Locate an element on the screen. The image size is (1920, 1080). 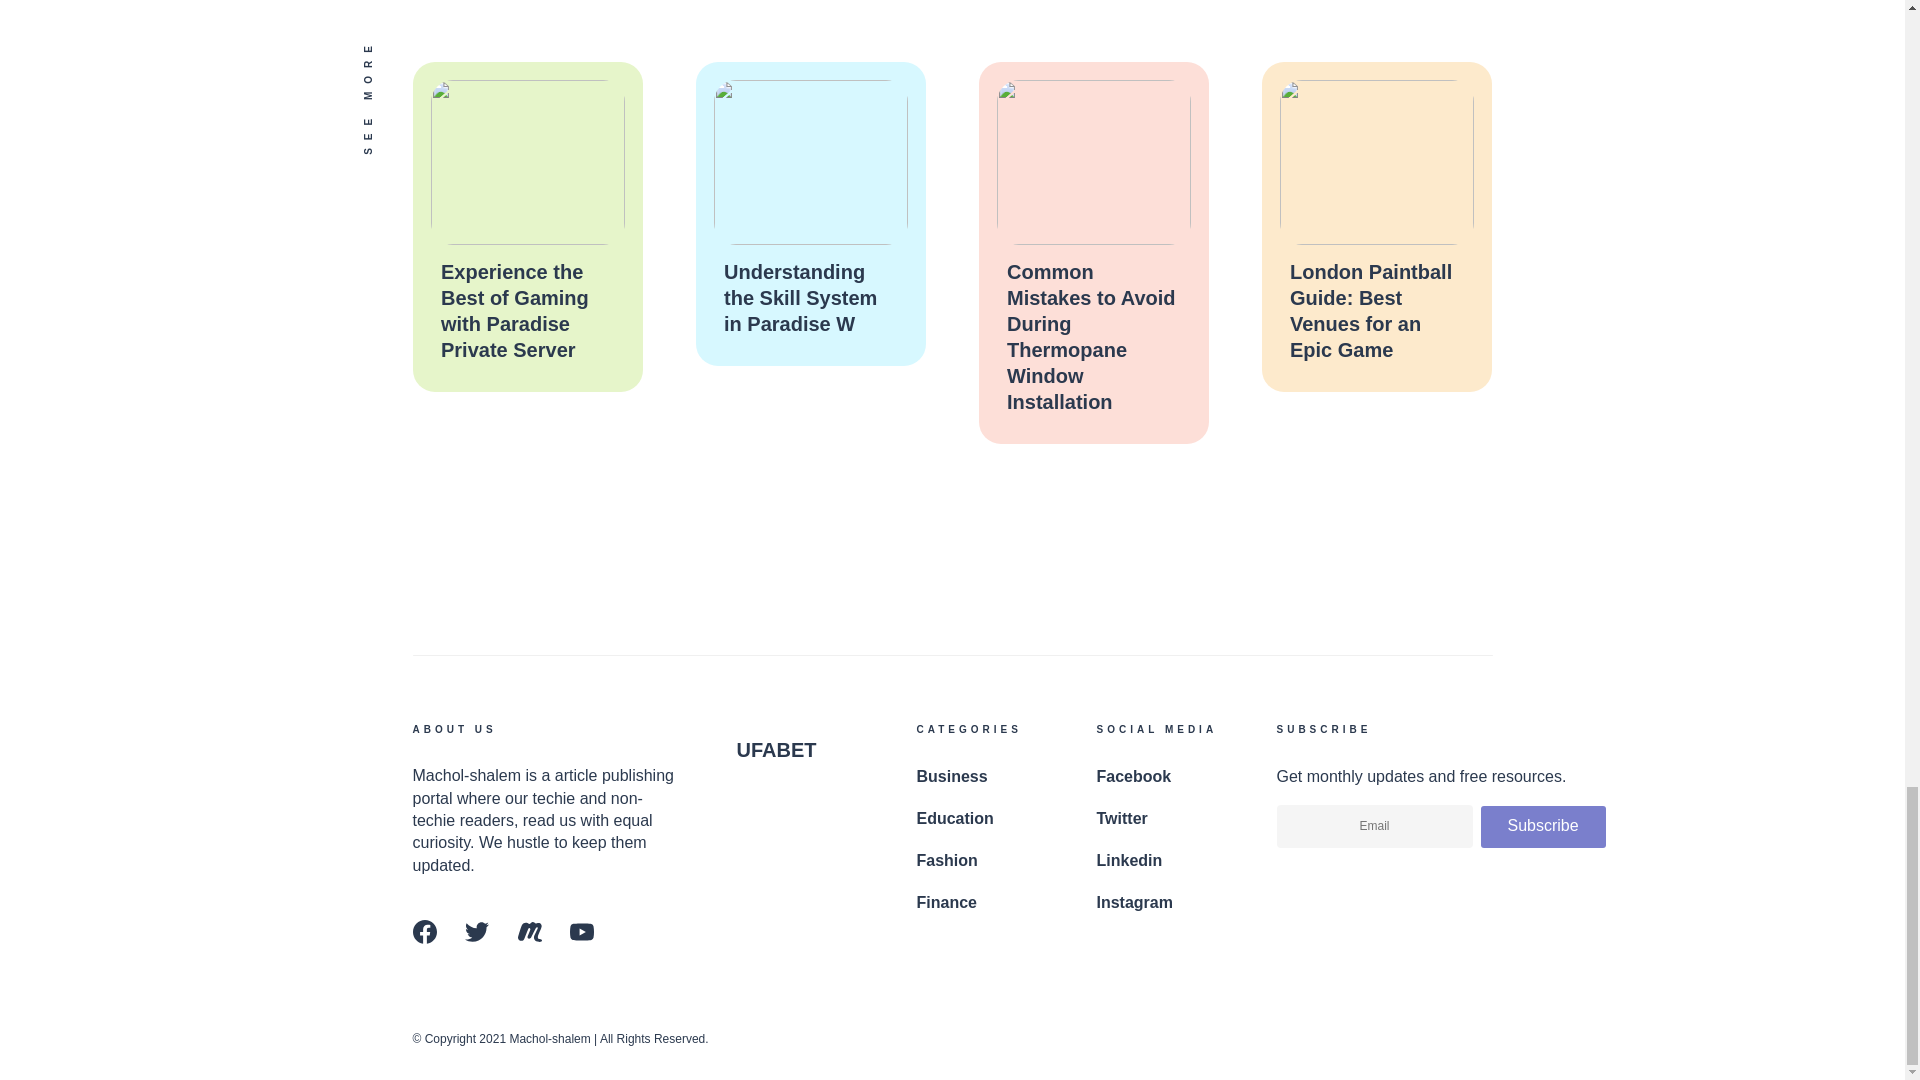
London Paintball Guide: Best Venues for an Epic Game is located at coordinates (1370, 310).